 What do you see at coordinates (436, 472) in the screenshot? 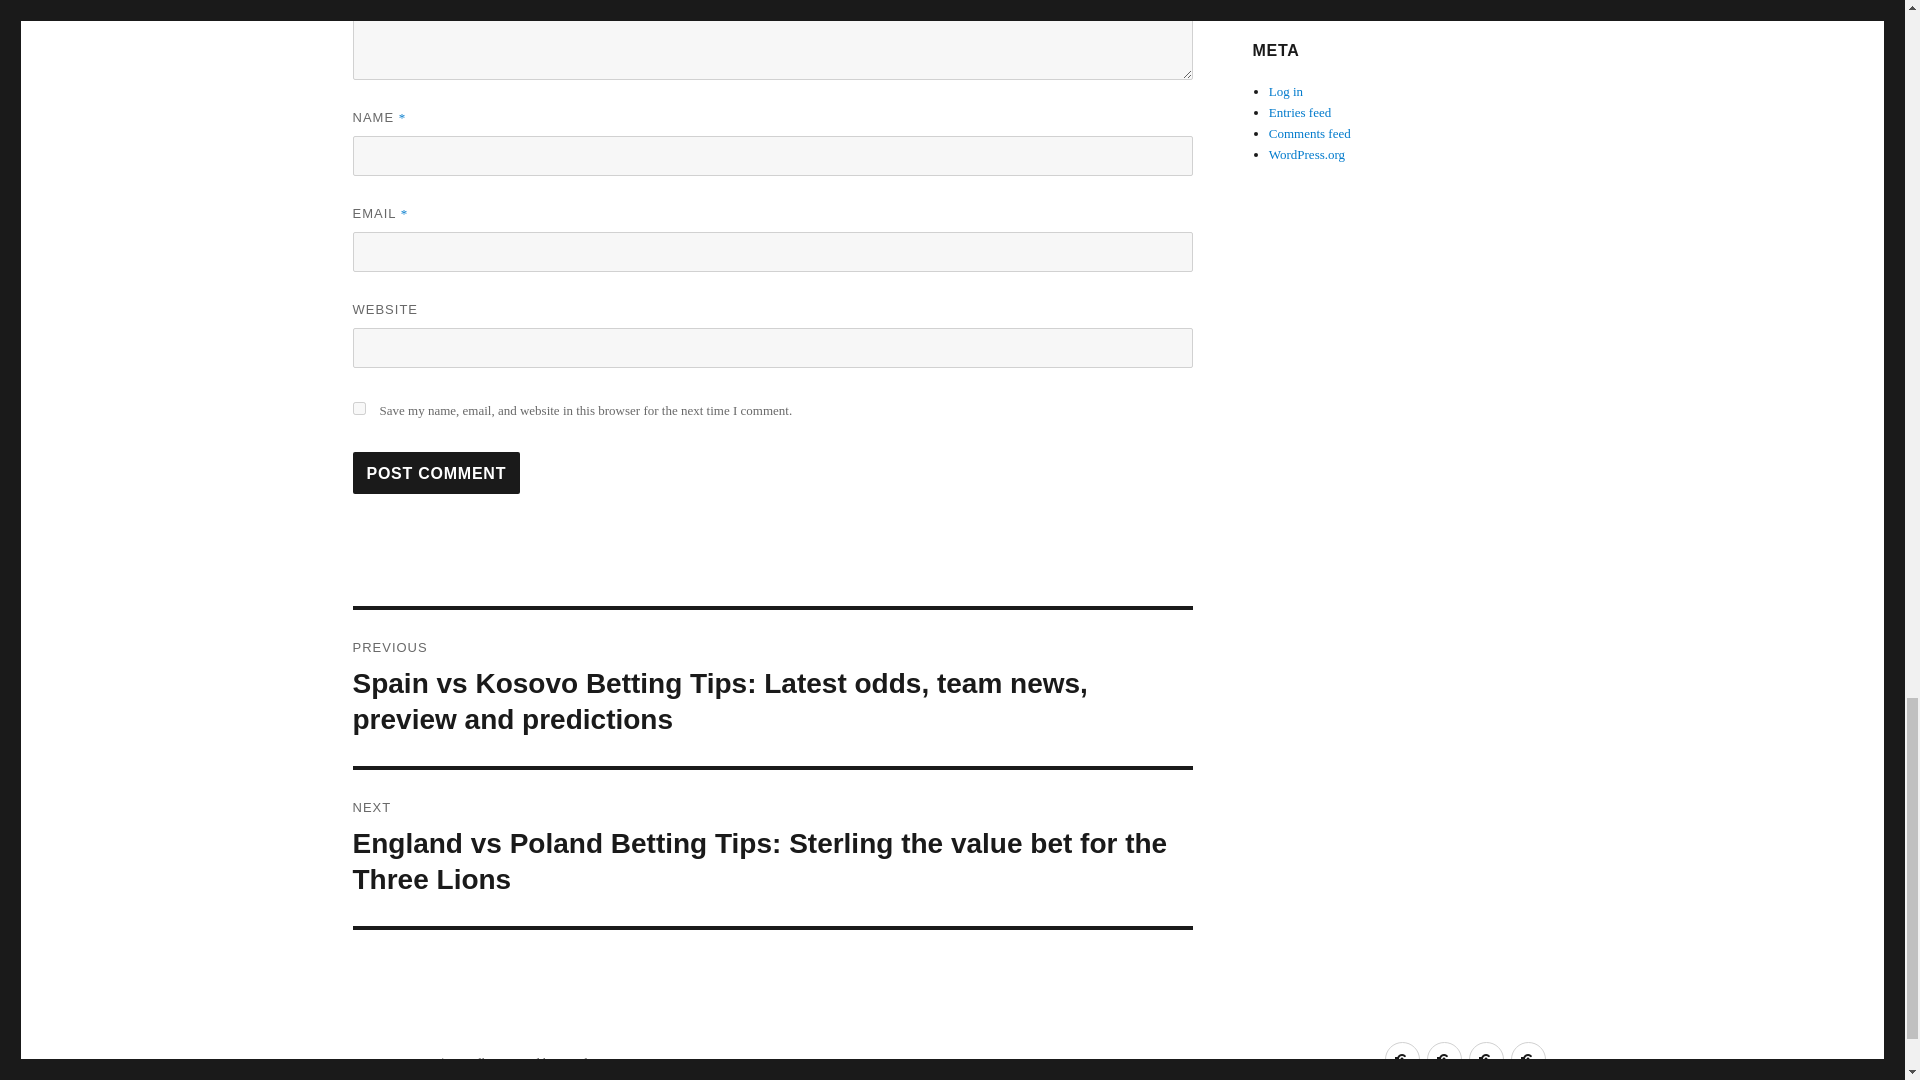
I see `Post Comment` at bounding box center [436, 472].